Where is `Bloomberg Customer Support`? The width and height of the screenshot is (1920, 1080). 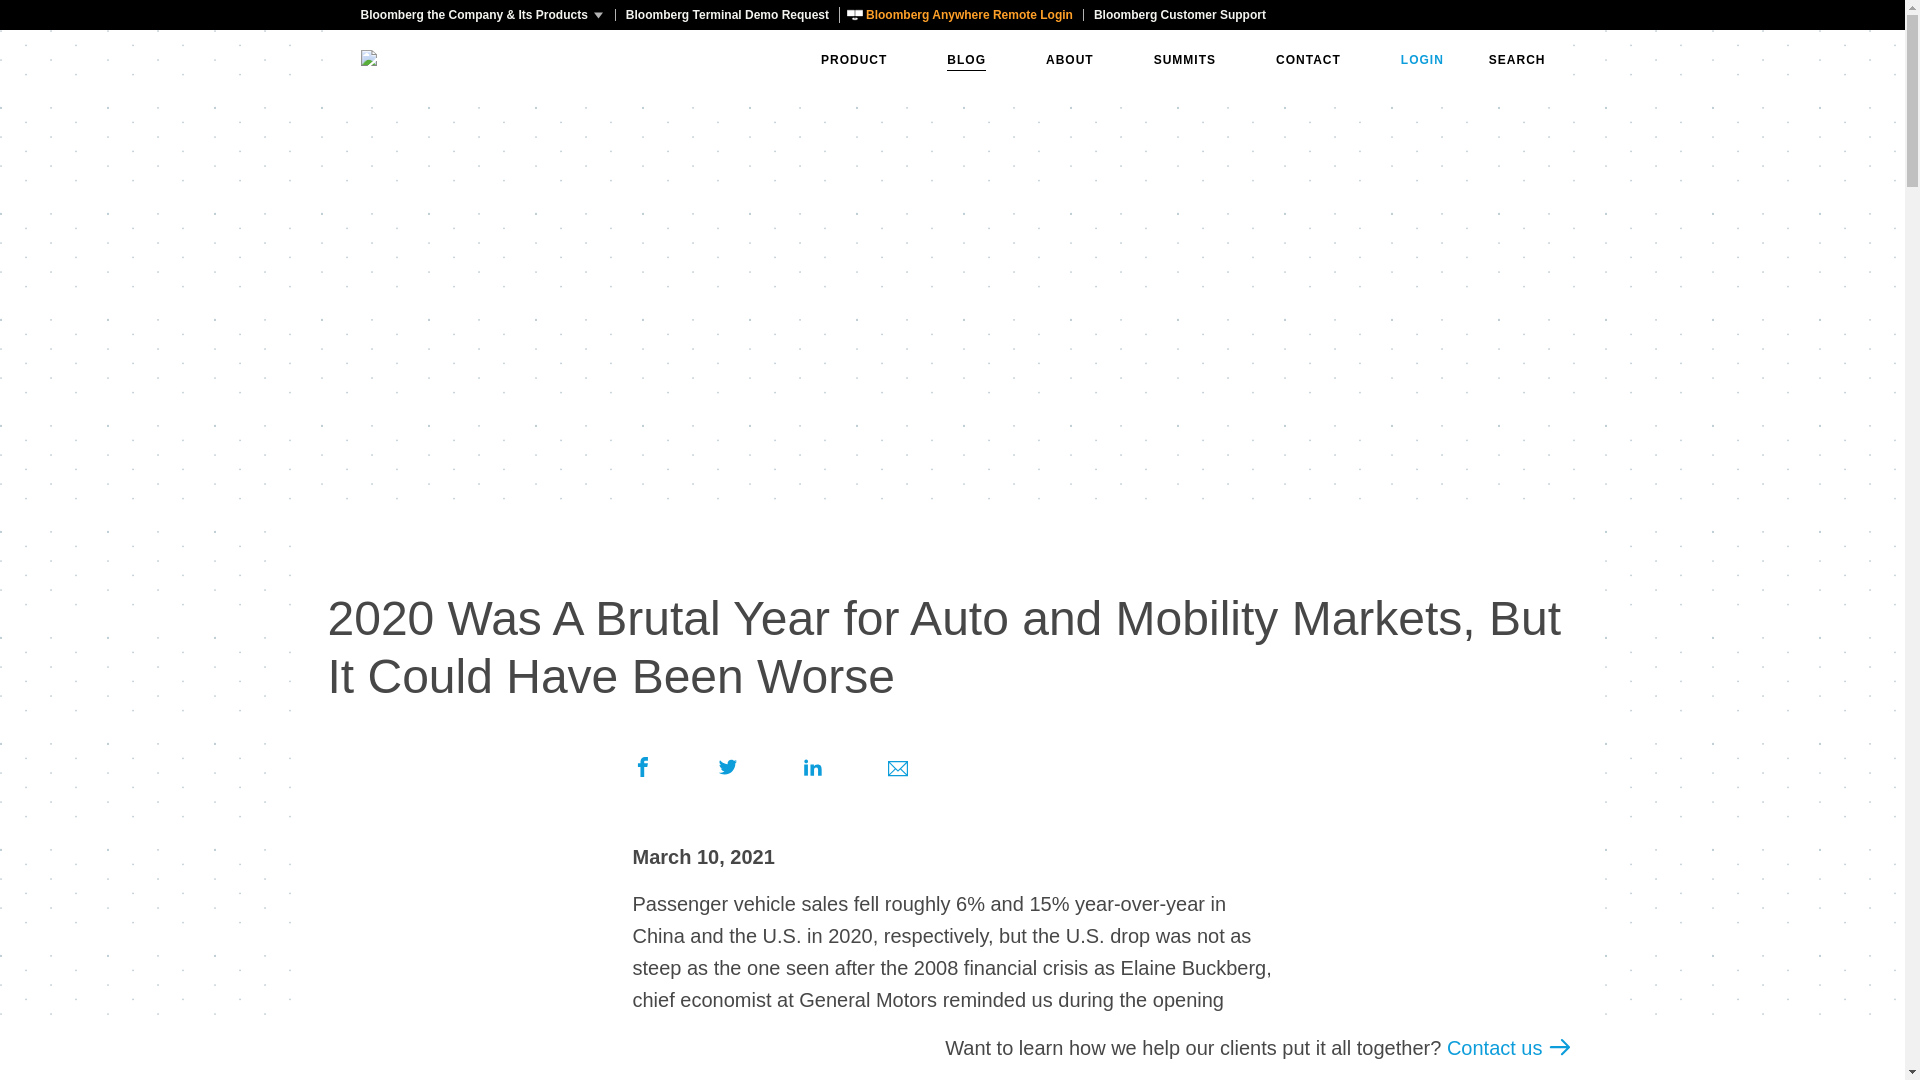 Bloomberg Customer Support is located at coordinates (1179, 14).